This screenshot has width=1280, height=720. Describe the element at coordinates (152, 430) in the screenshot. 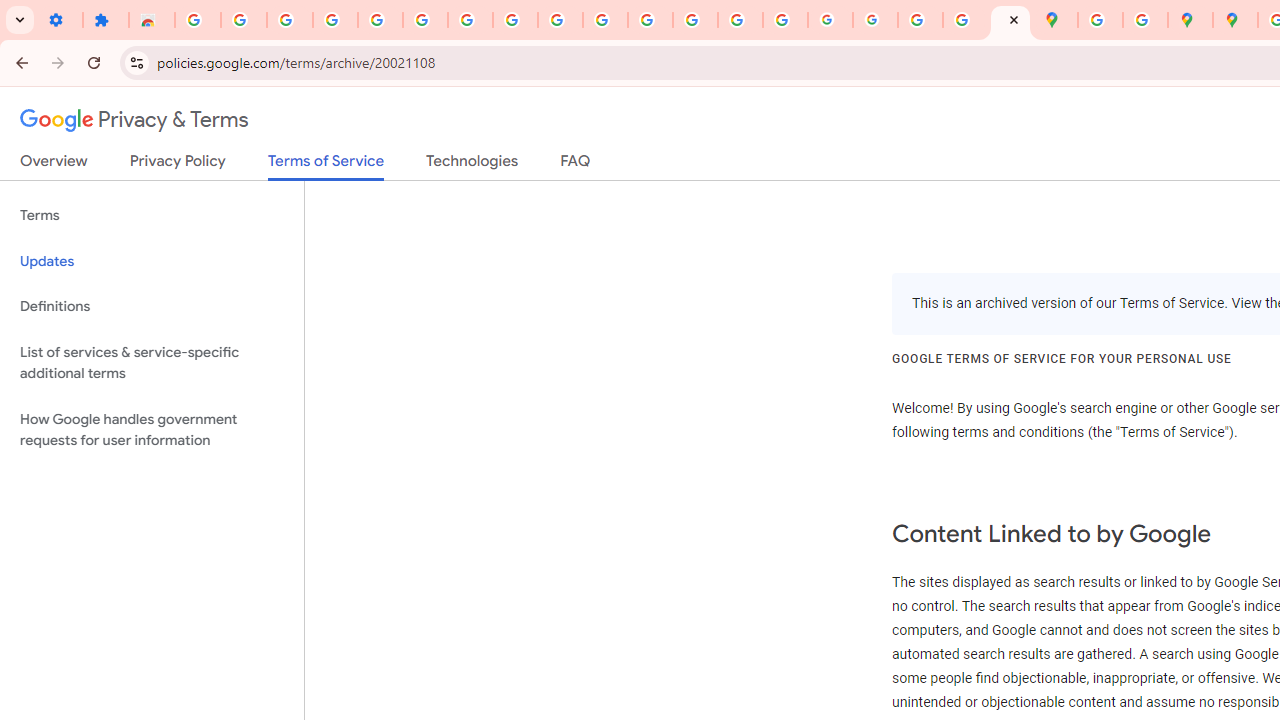

I see `How Google handles government requests for user information` at that location.